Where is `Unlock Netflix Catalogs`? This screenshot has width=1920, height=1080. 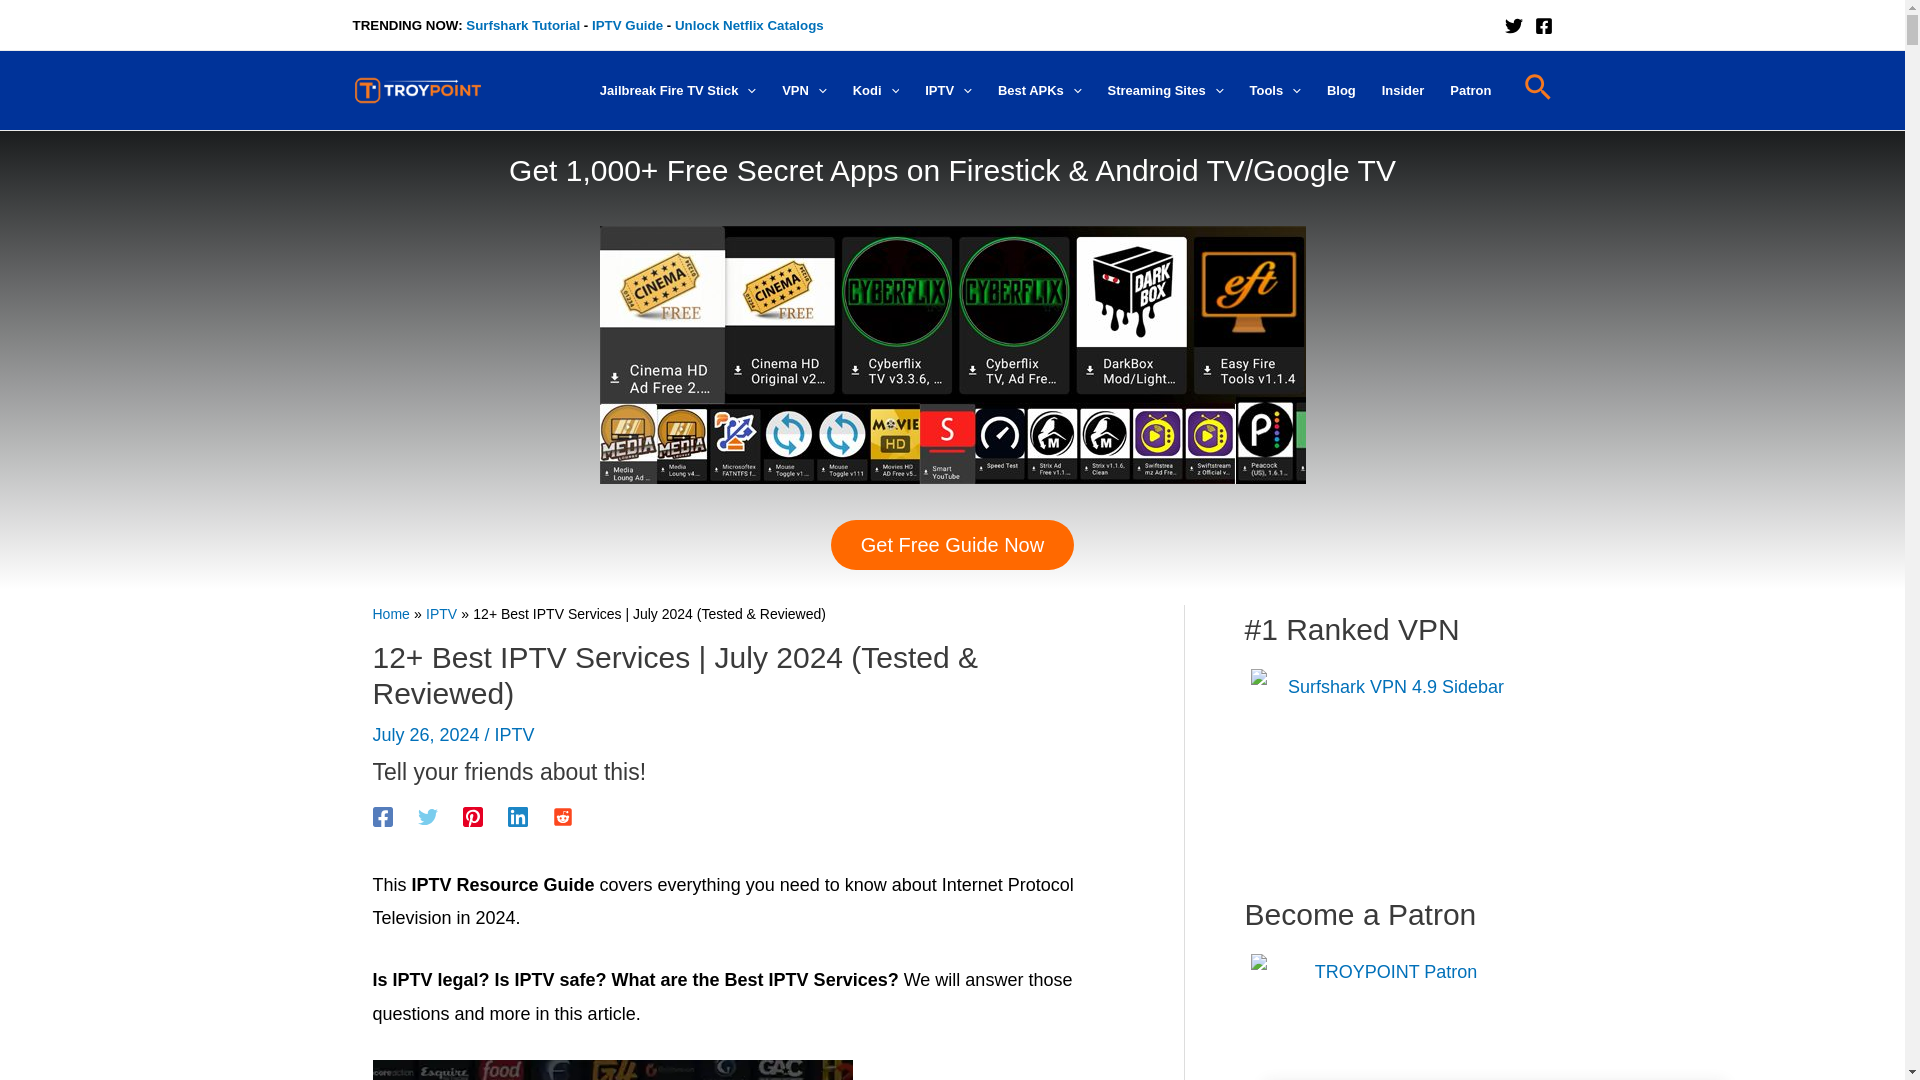 Unlock Netflix Catalogs is located at coordinates (749, 26).